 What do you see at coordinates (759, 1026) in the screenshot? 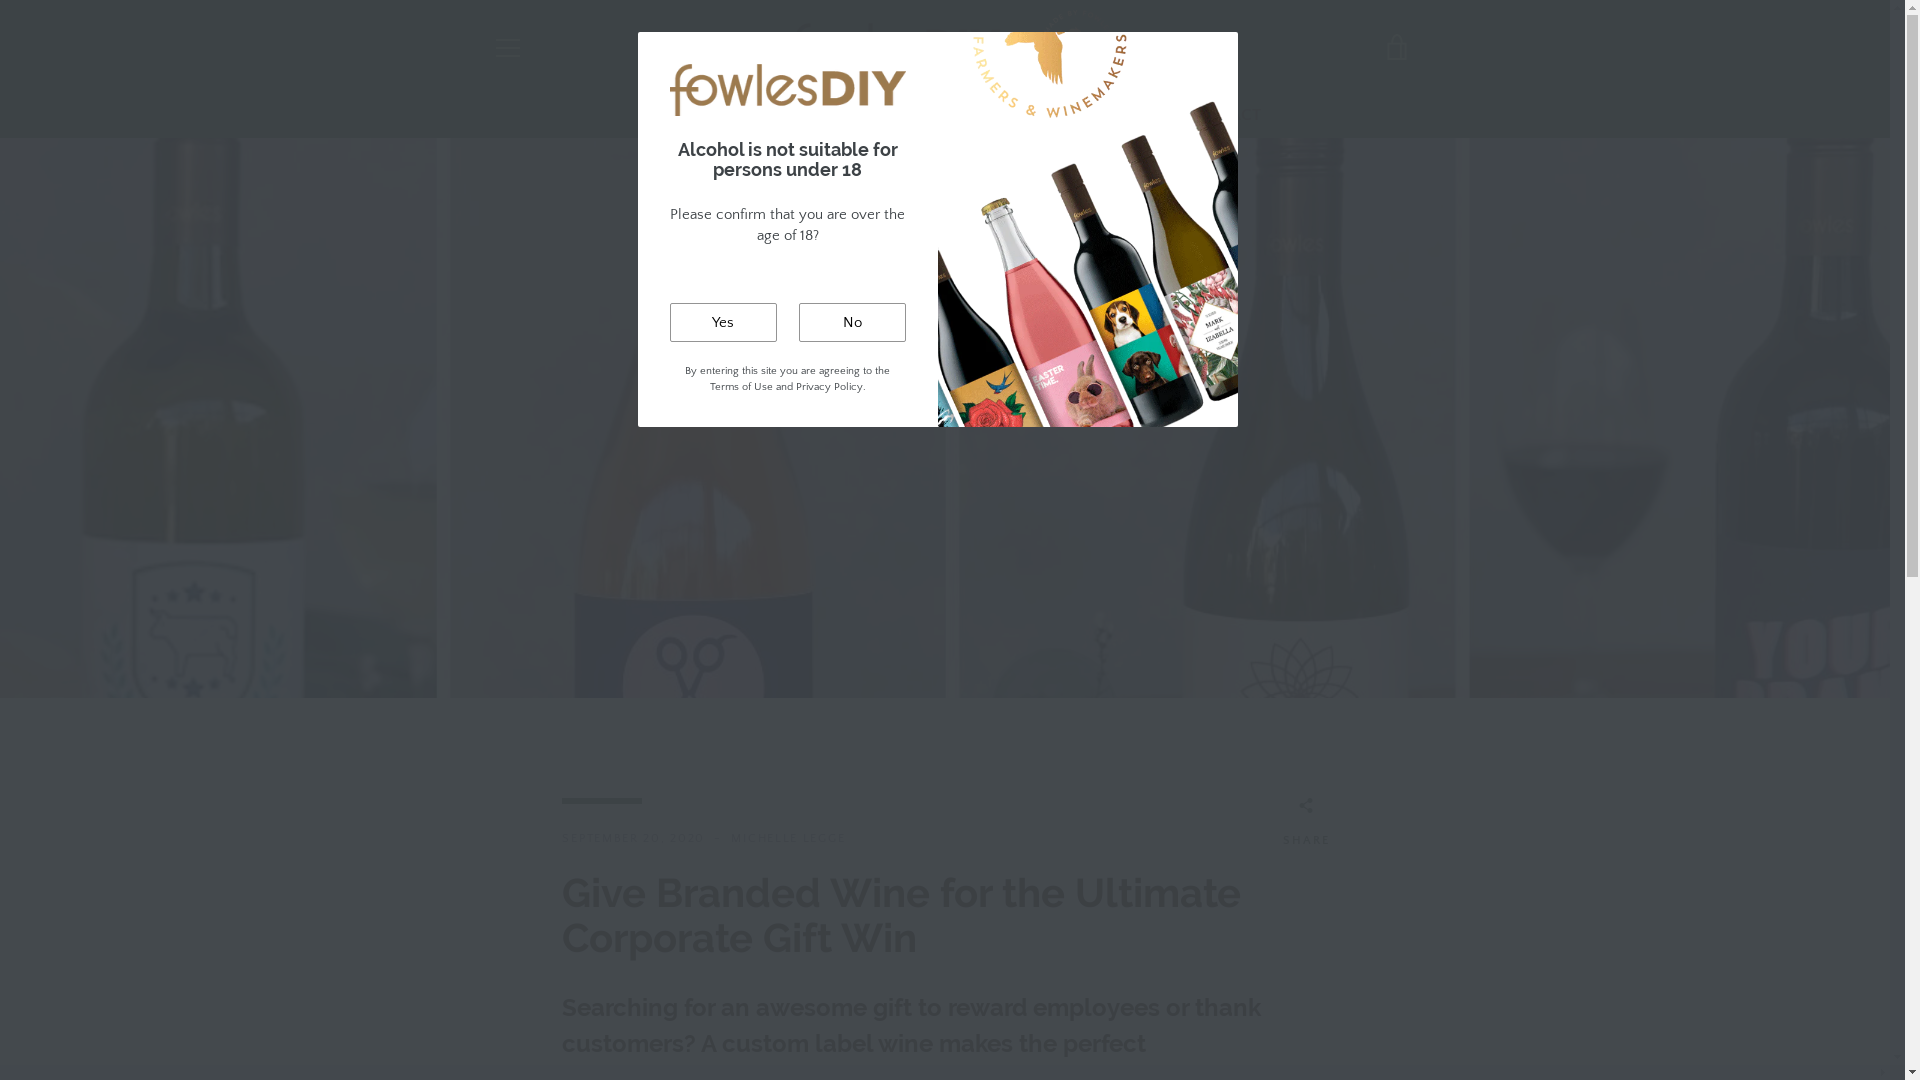
I see `FowlesDIY` at bounding box center [759, 1026].